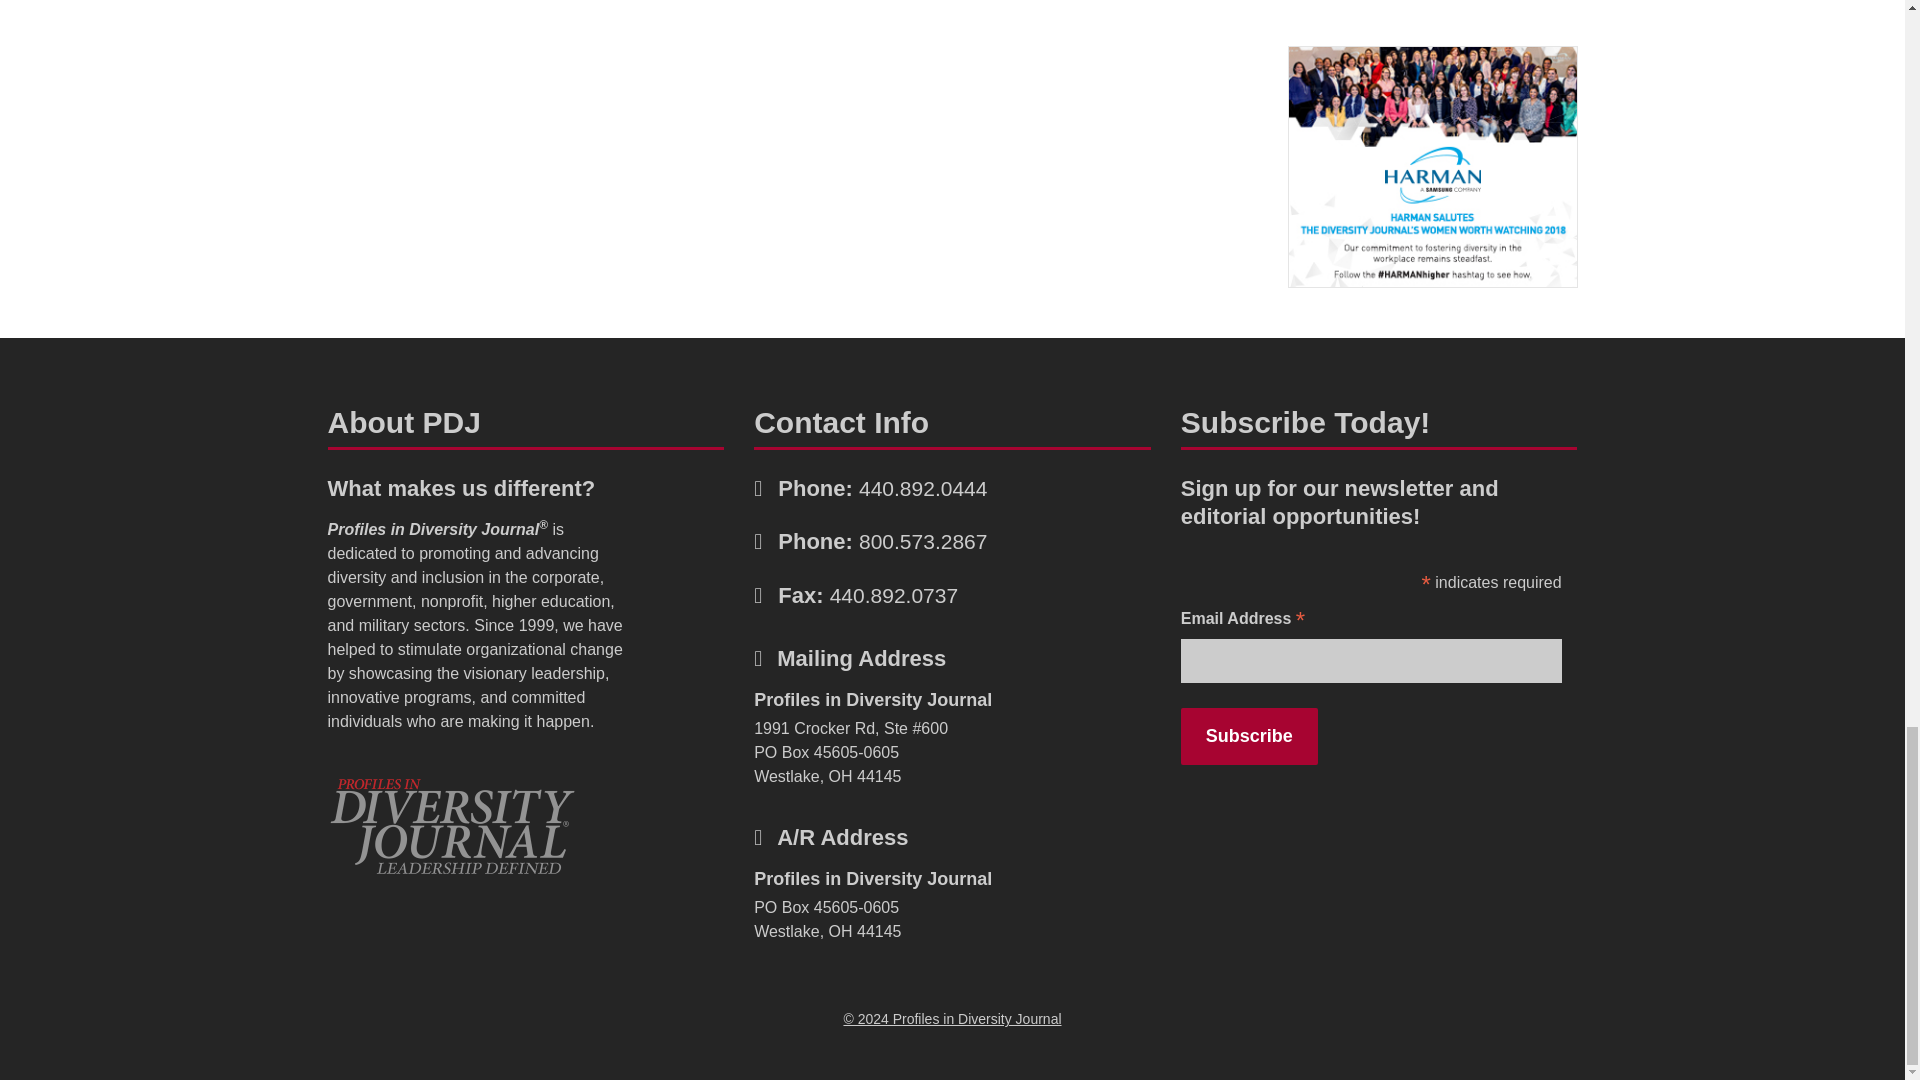 This screenshot has height=1080, width=1920. I want to click on Subscribe, so click(1248, 736).